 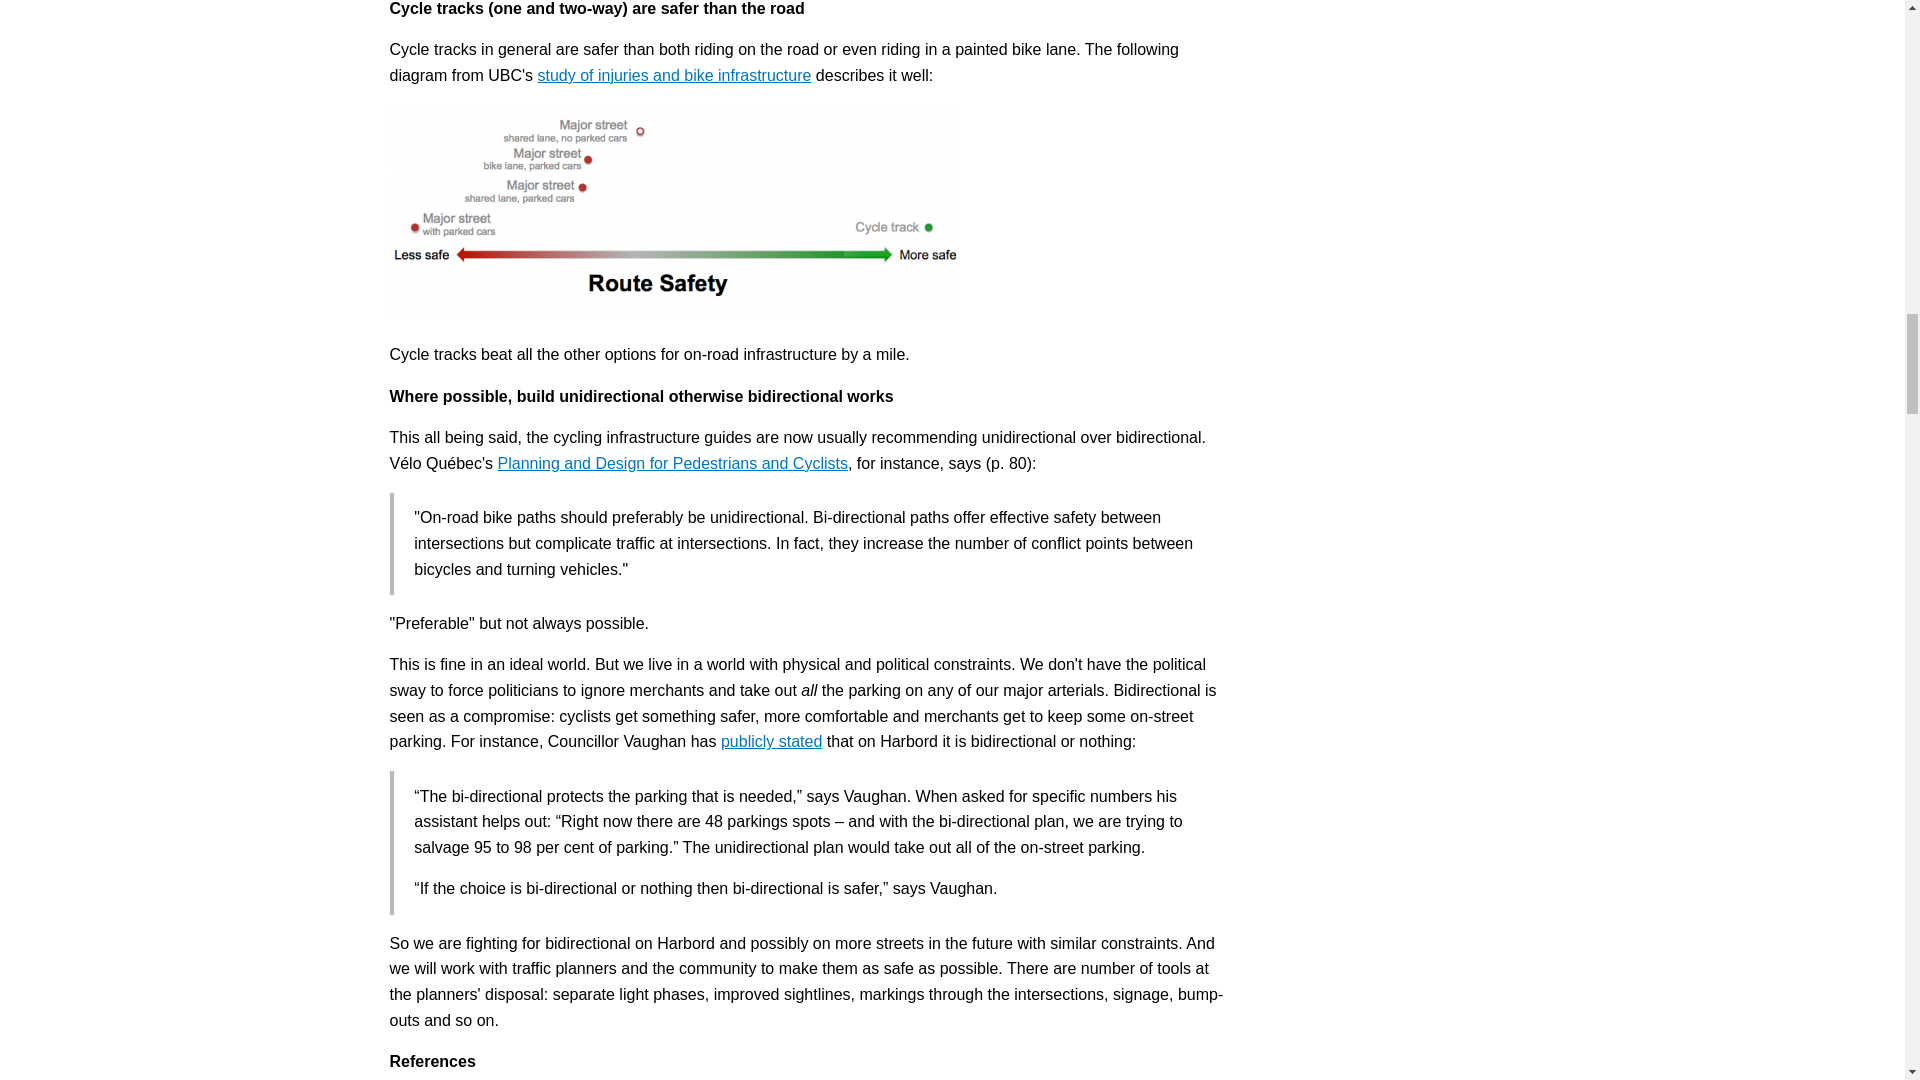 What do you see at coordinates (771, 741) in the screenshot?
I see `publicly stated` at bounding box center [771, 741].